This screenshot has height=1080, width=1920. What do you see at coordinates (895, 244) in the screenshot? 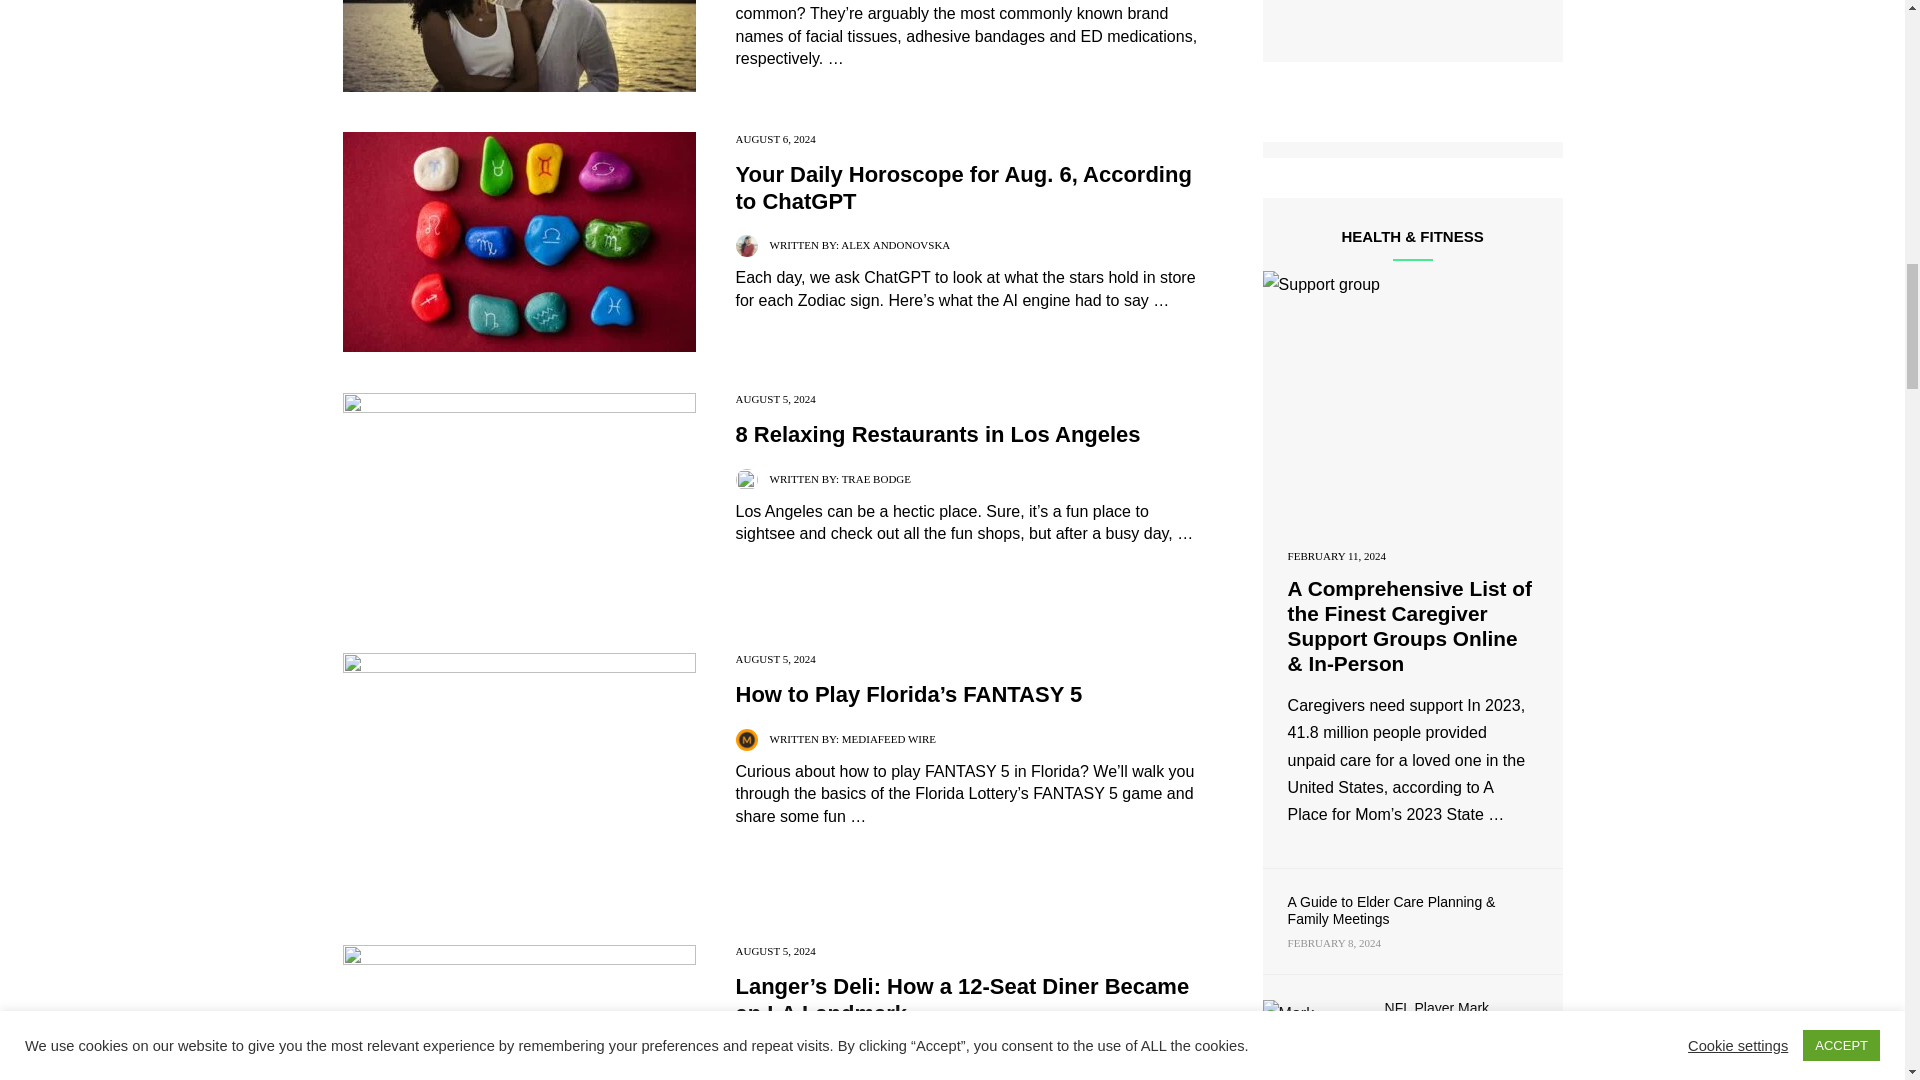
I see `Posts by Alex Andonovska` at bounding box center [895, 244].